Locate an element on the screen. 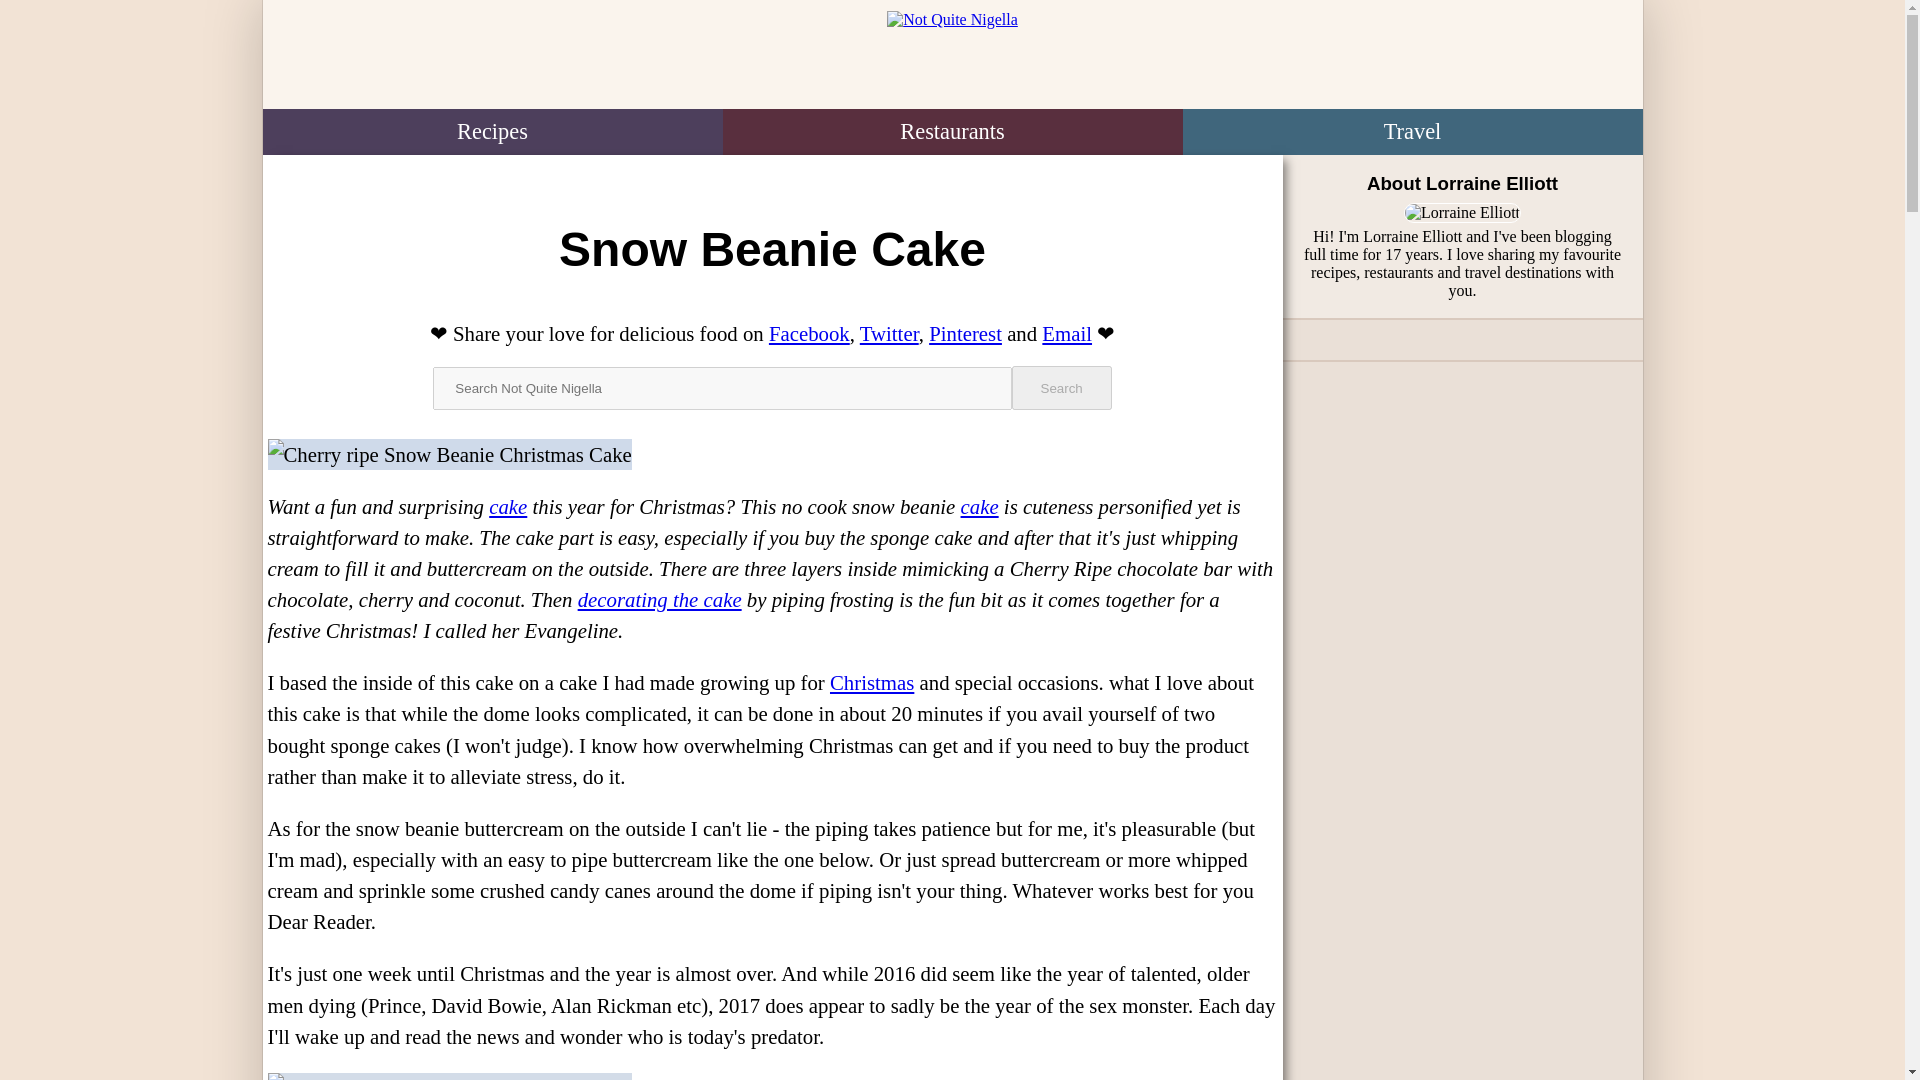  Share on Facebook is located at coordinates (810, 332).